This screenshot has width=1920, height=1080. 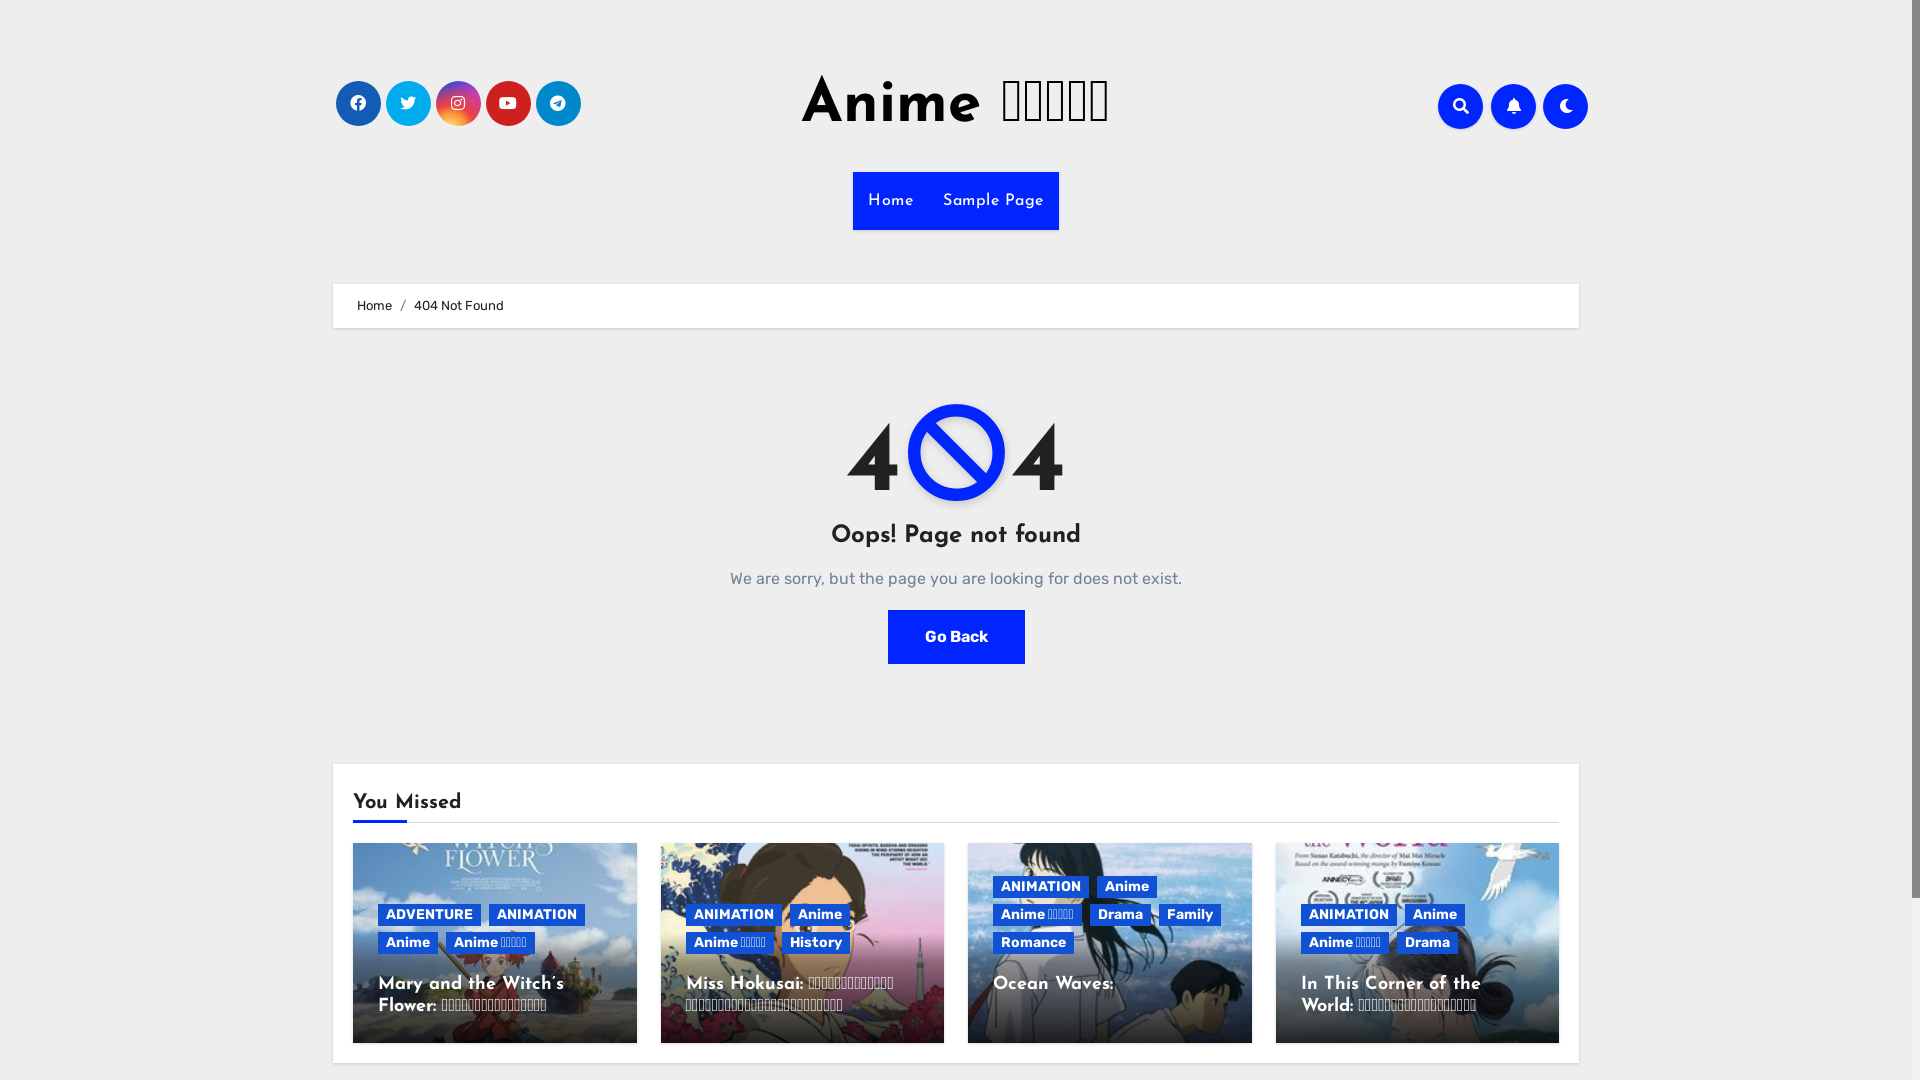 What do you see at coordinates (1120, 915) in the screenshot?
I see `Drama` at bounding box center [1120, 915].